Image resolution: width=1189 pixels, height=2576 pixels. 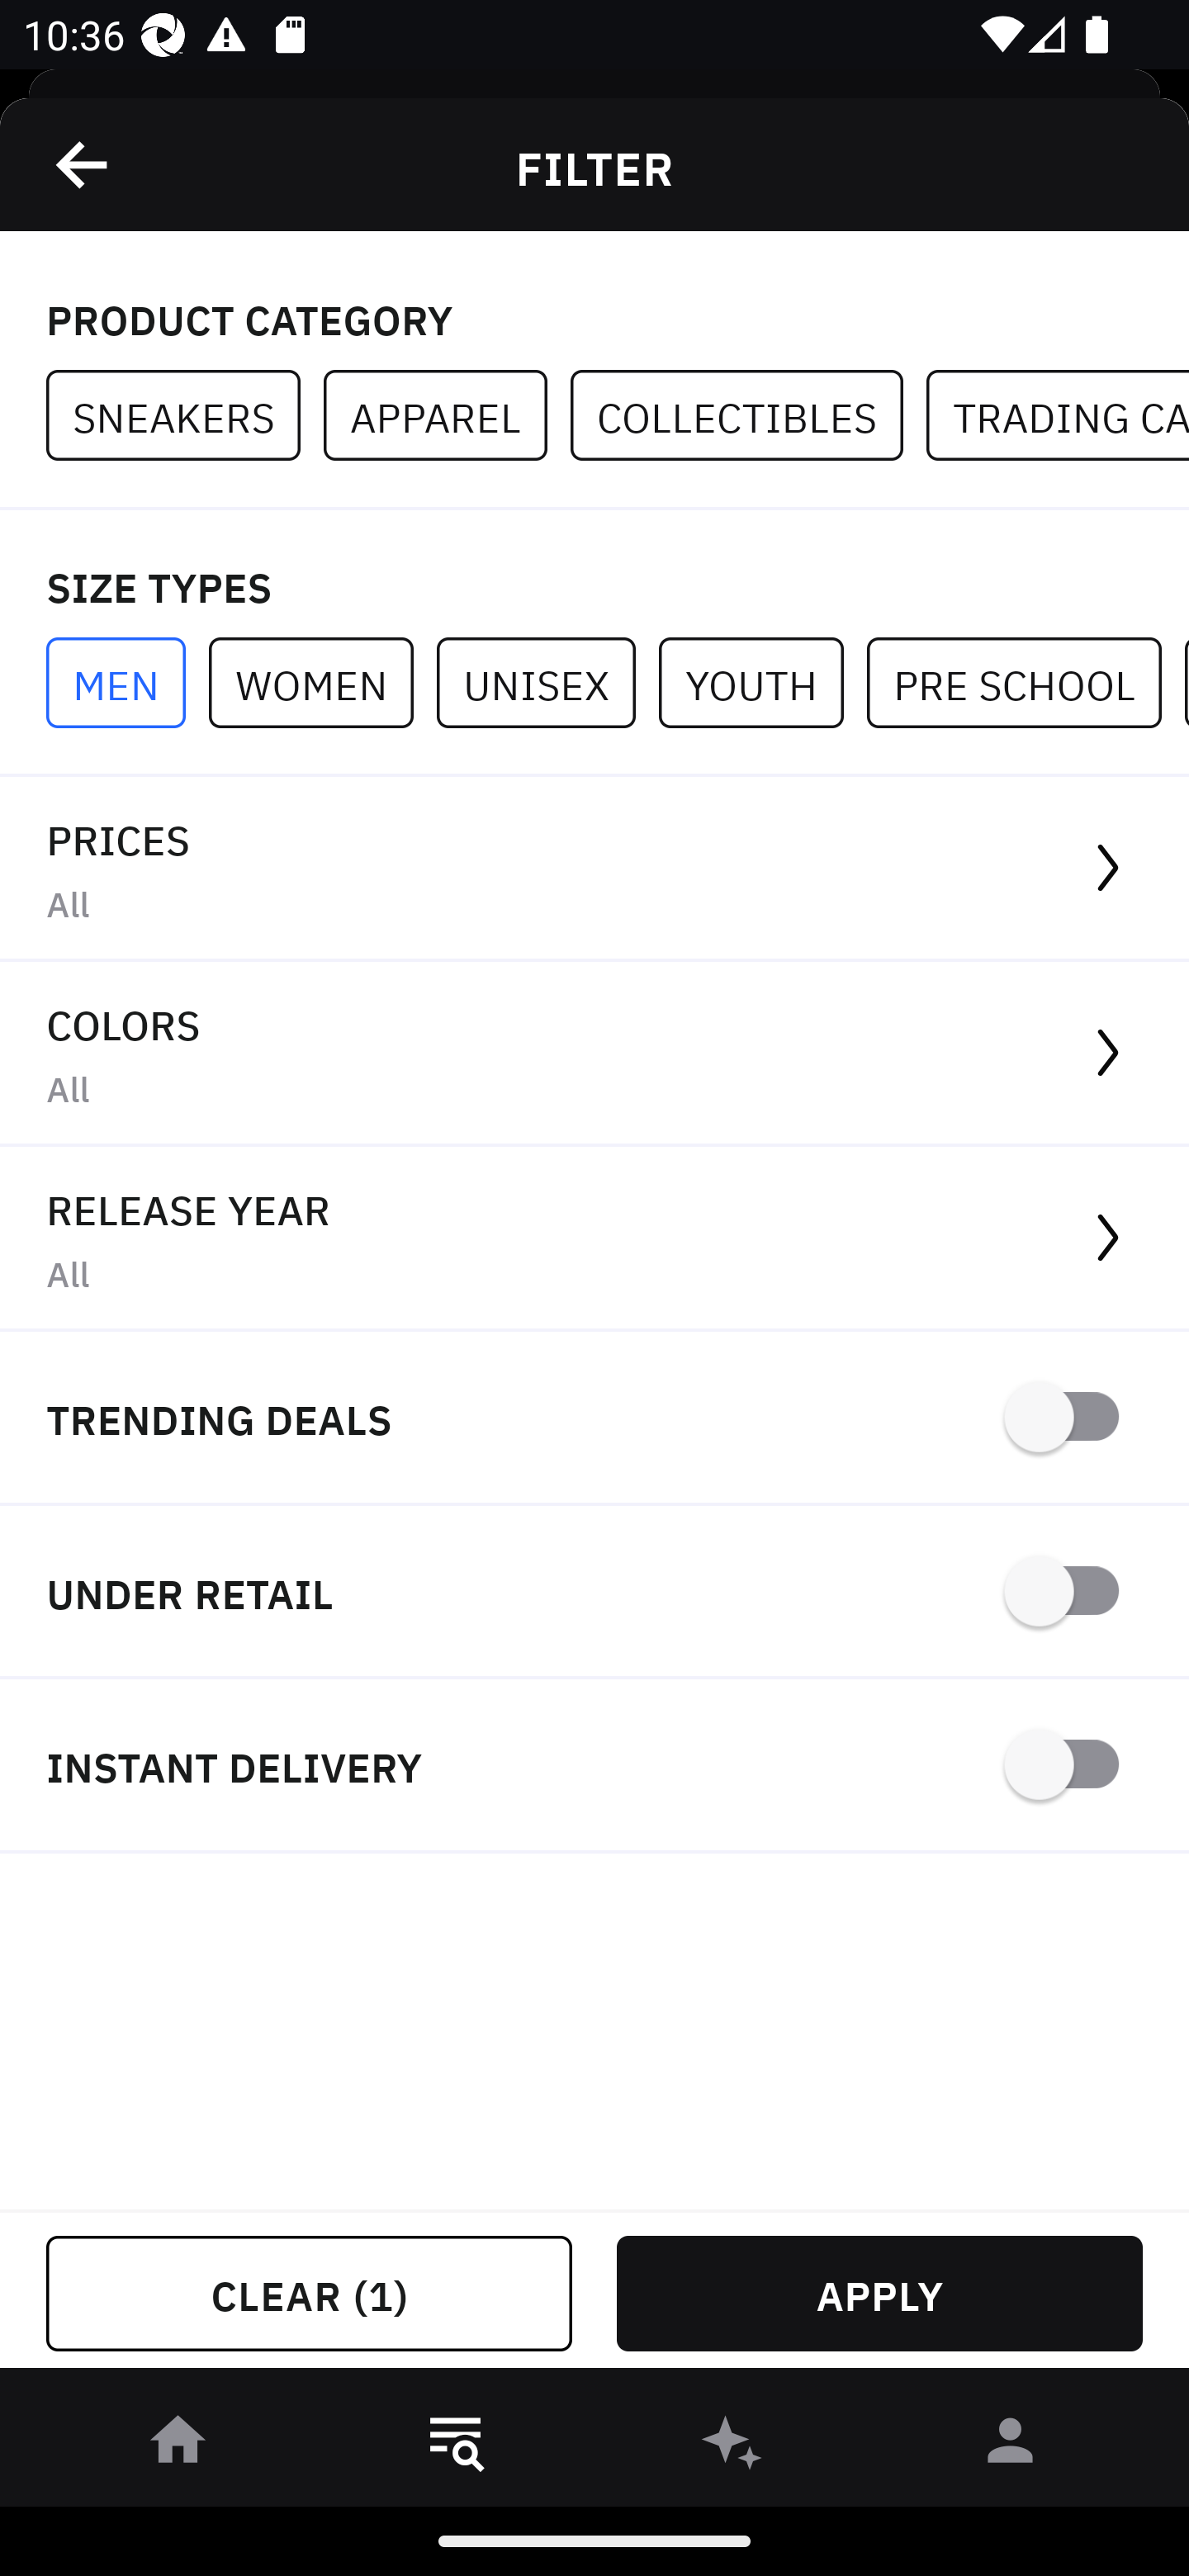 What do you see at coordinates (185, 416) in the screenshot?
I see `SNEAKERS` at bounding box center [185, 416].